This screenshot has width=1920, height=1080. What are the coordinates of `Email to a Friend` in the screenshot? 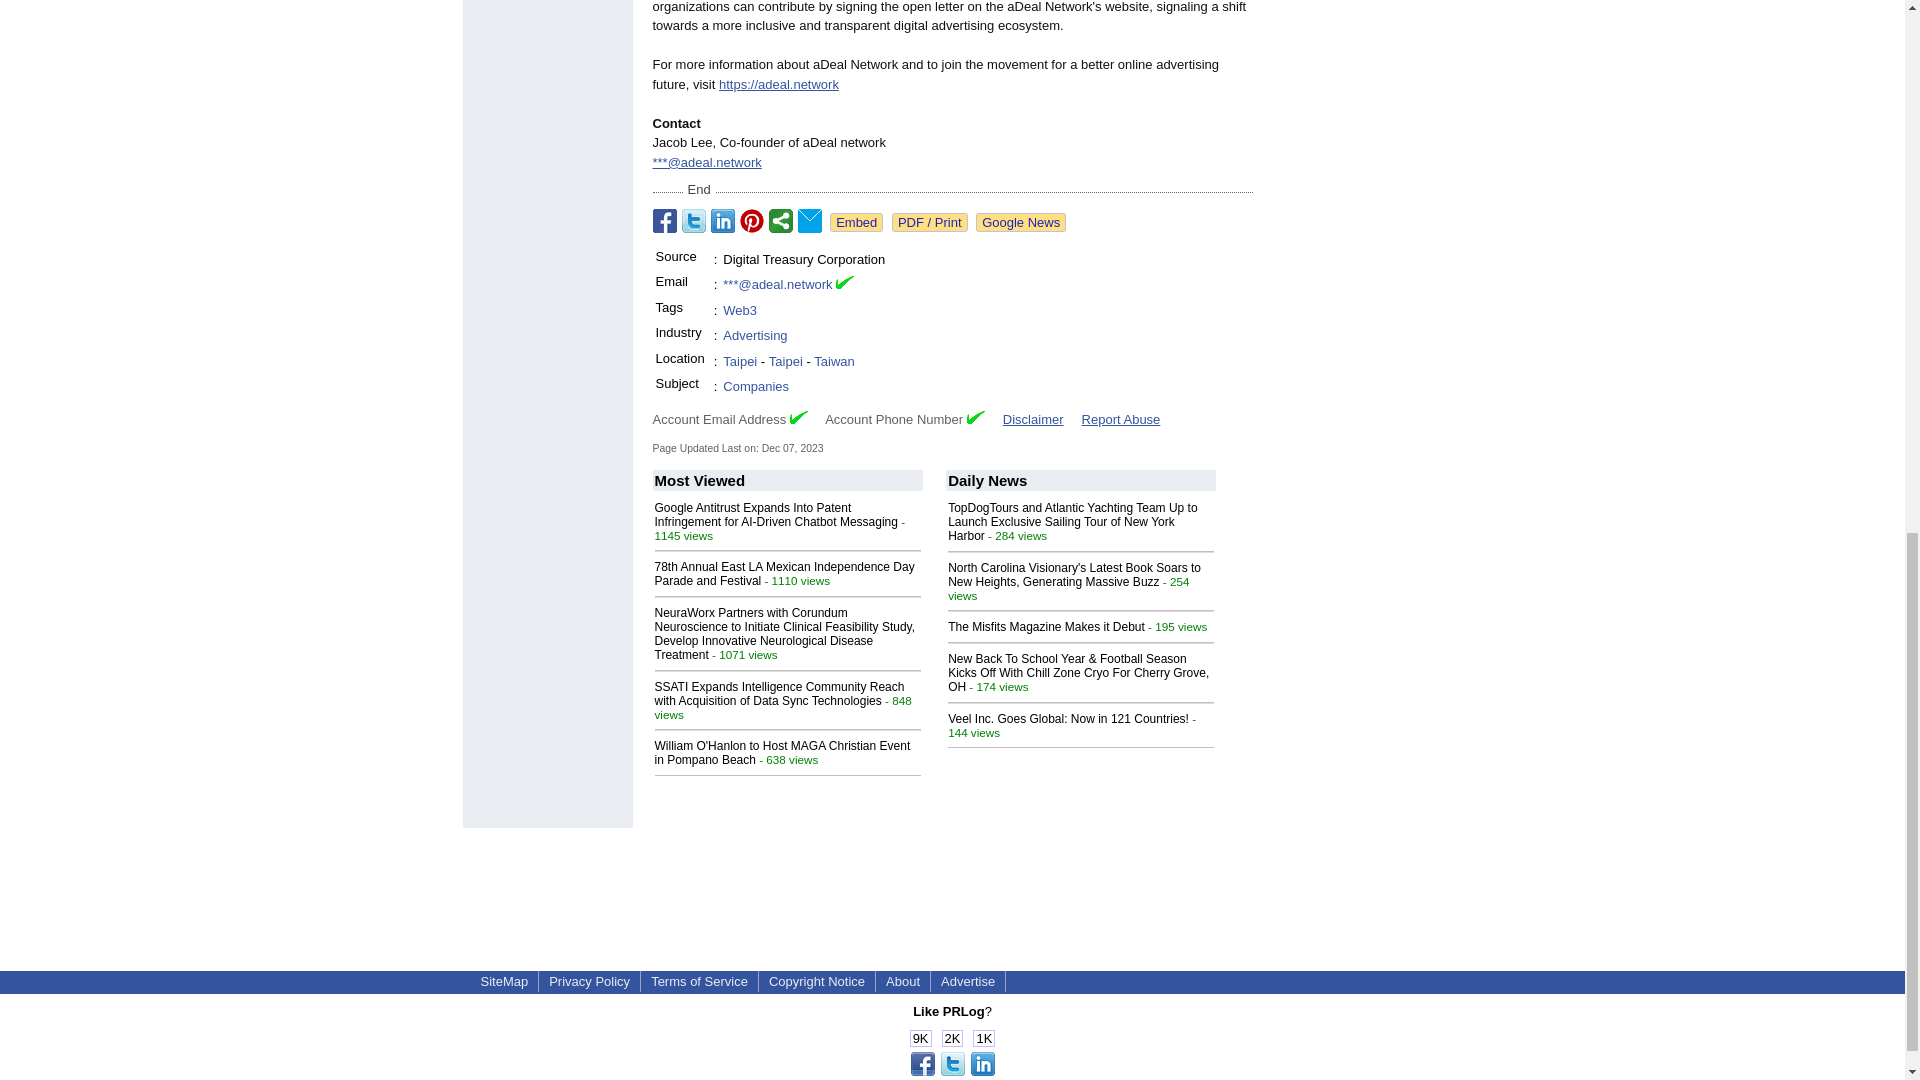 It's located at (810, 221).